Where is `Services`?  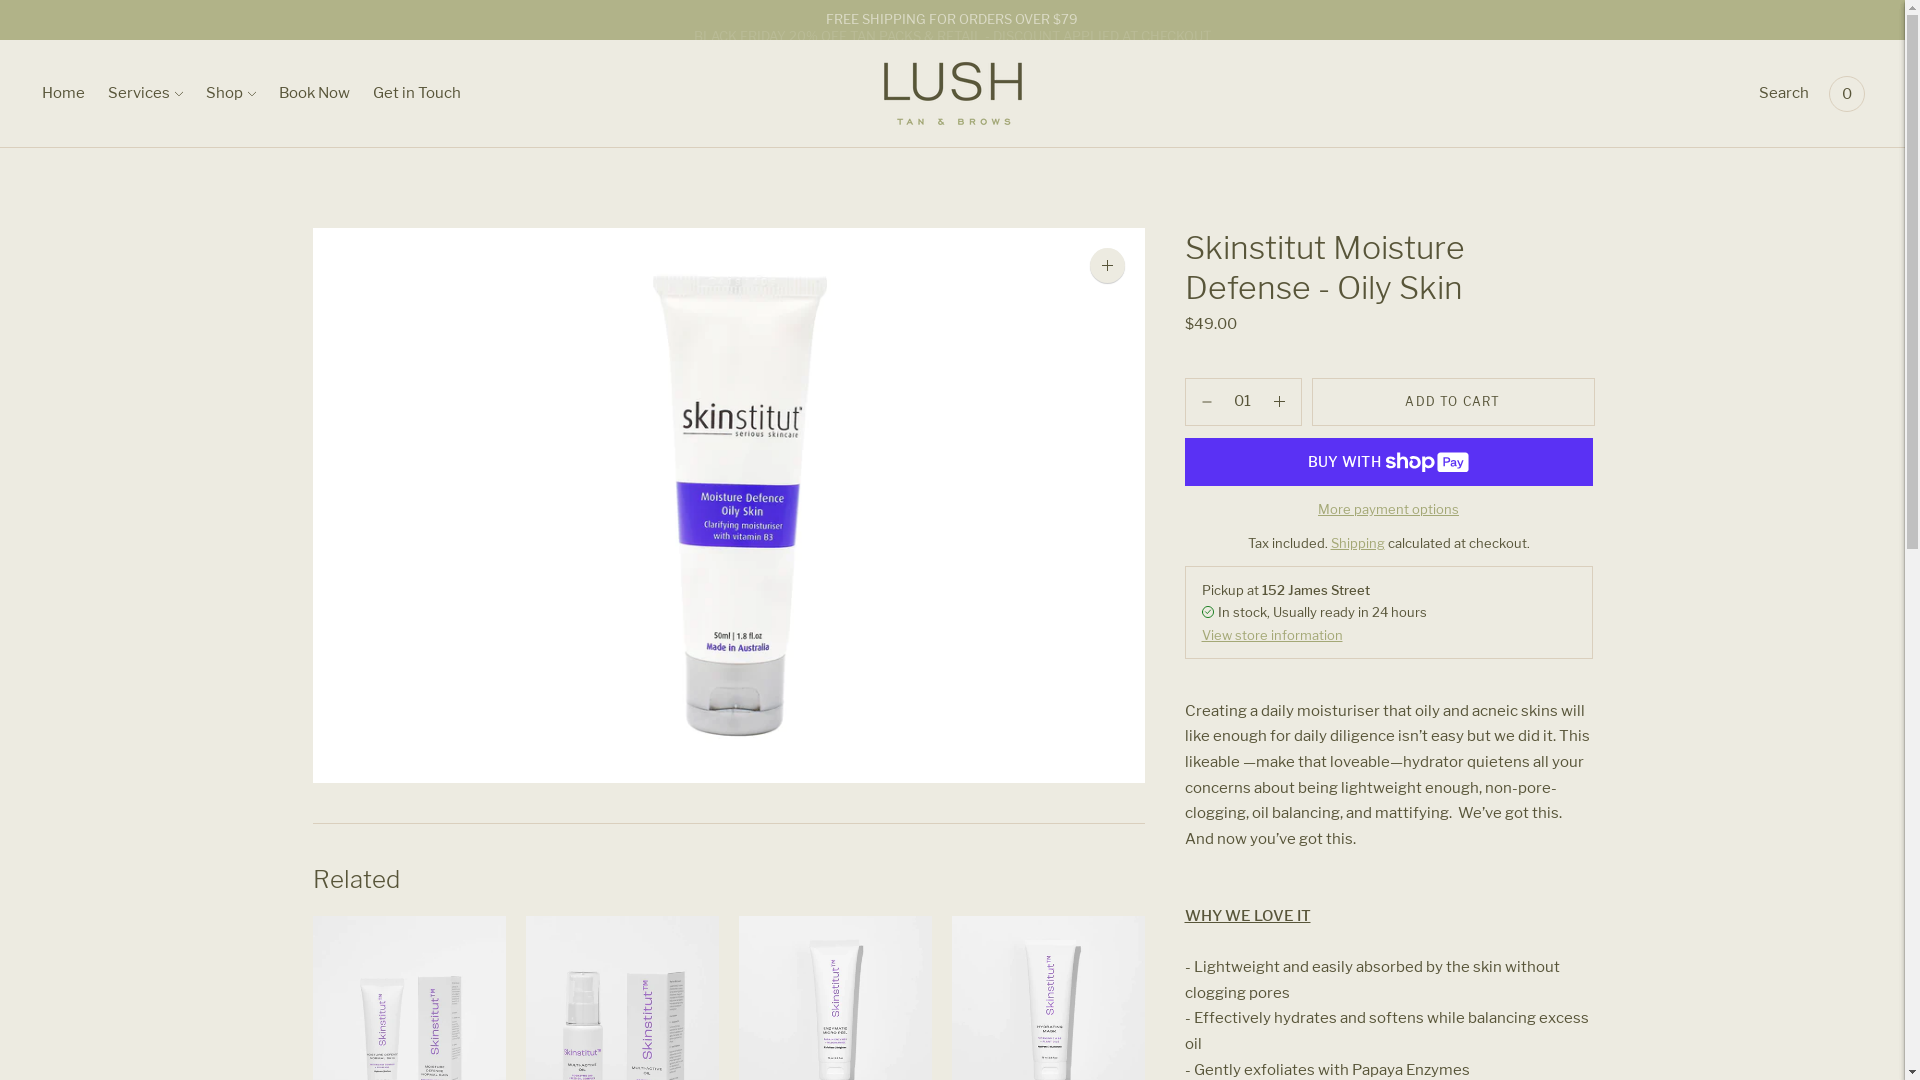 Services is located at coordinates (146, 94).